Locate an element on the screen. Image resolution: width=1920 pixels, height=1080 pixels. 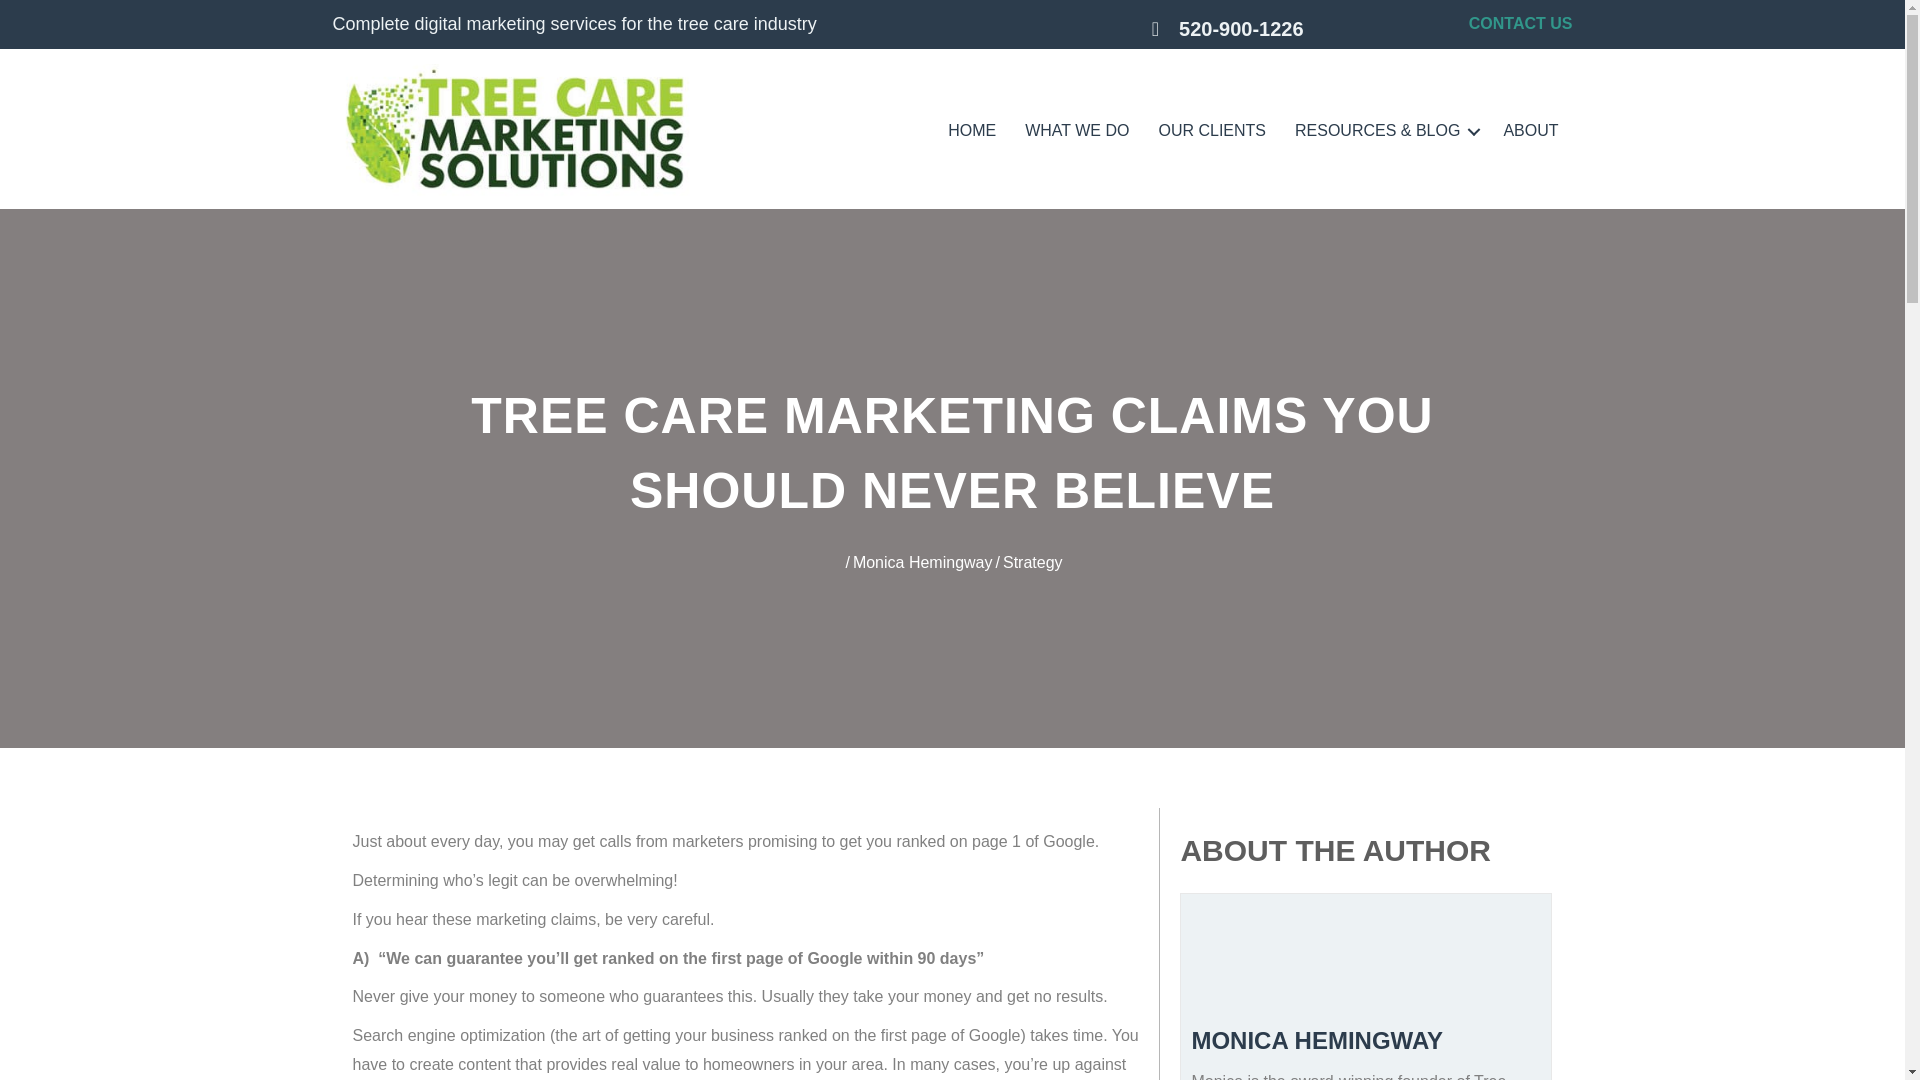
520-900-1226 is located at coordinates (1260, 28).